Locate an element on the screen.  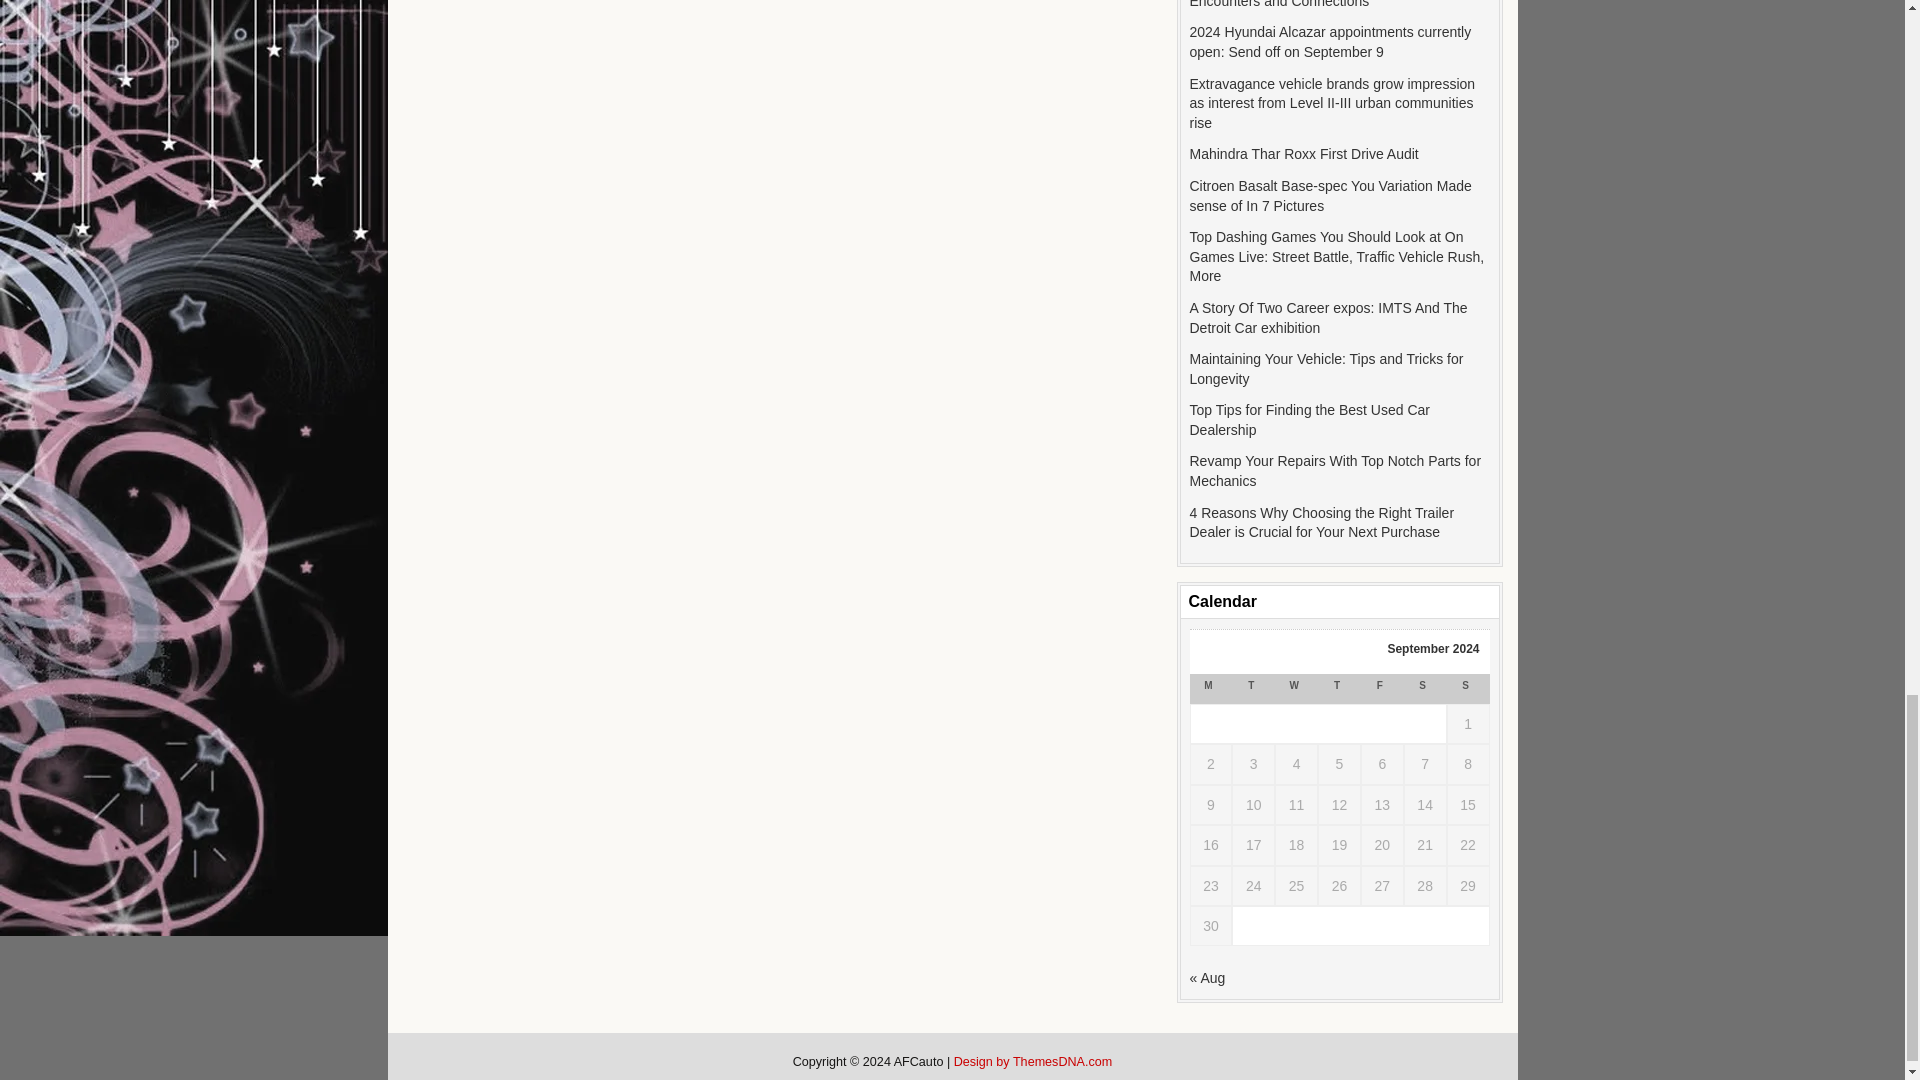
Tuesday is located at coordinates (1253, 688).